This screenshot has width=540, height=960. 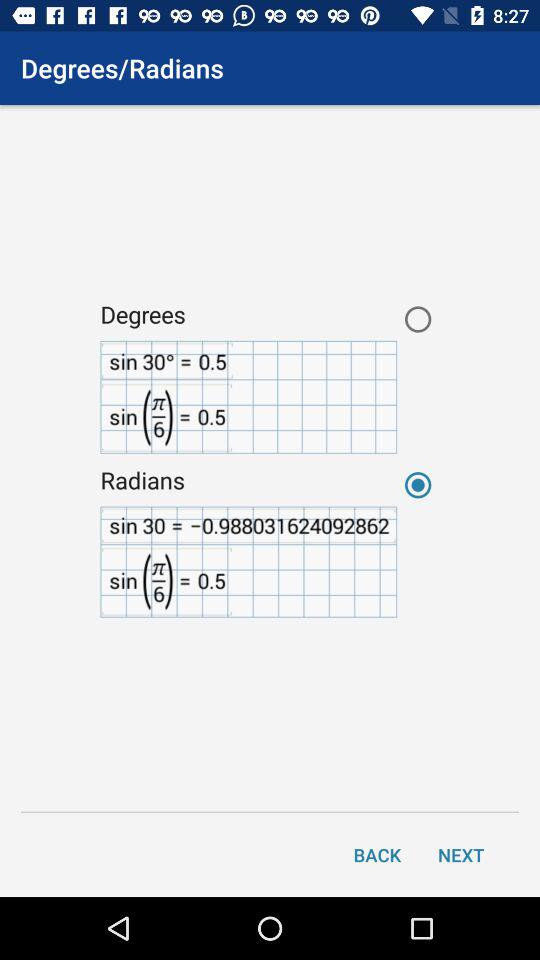 I want to click on launch item next to the back, so click(x=461, y=854).